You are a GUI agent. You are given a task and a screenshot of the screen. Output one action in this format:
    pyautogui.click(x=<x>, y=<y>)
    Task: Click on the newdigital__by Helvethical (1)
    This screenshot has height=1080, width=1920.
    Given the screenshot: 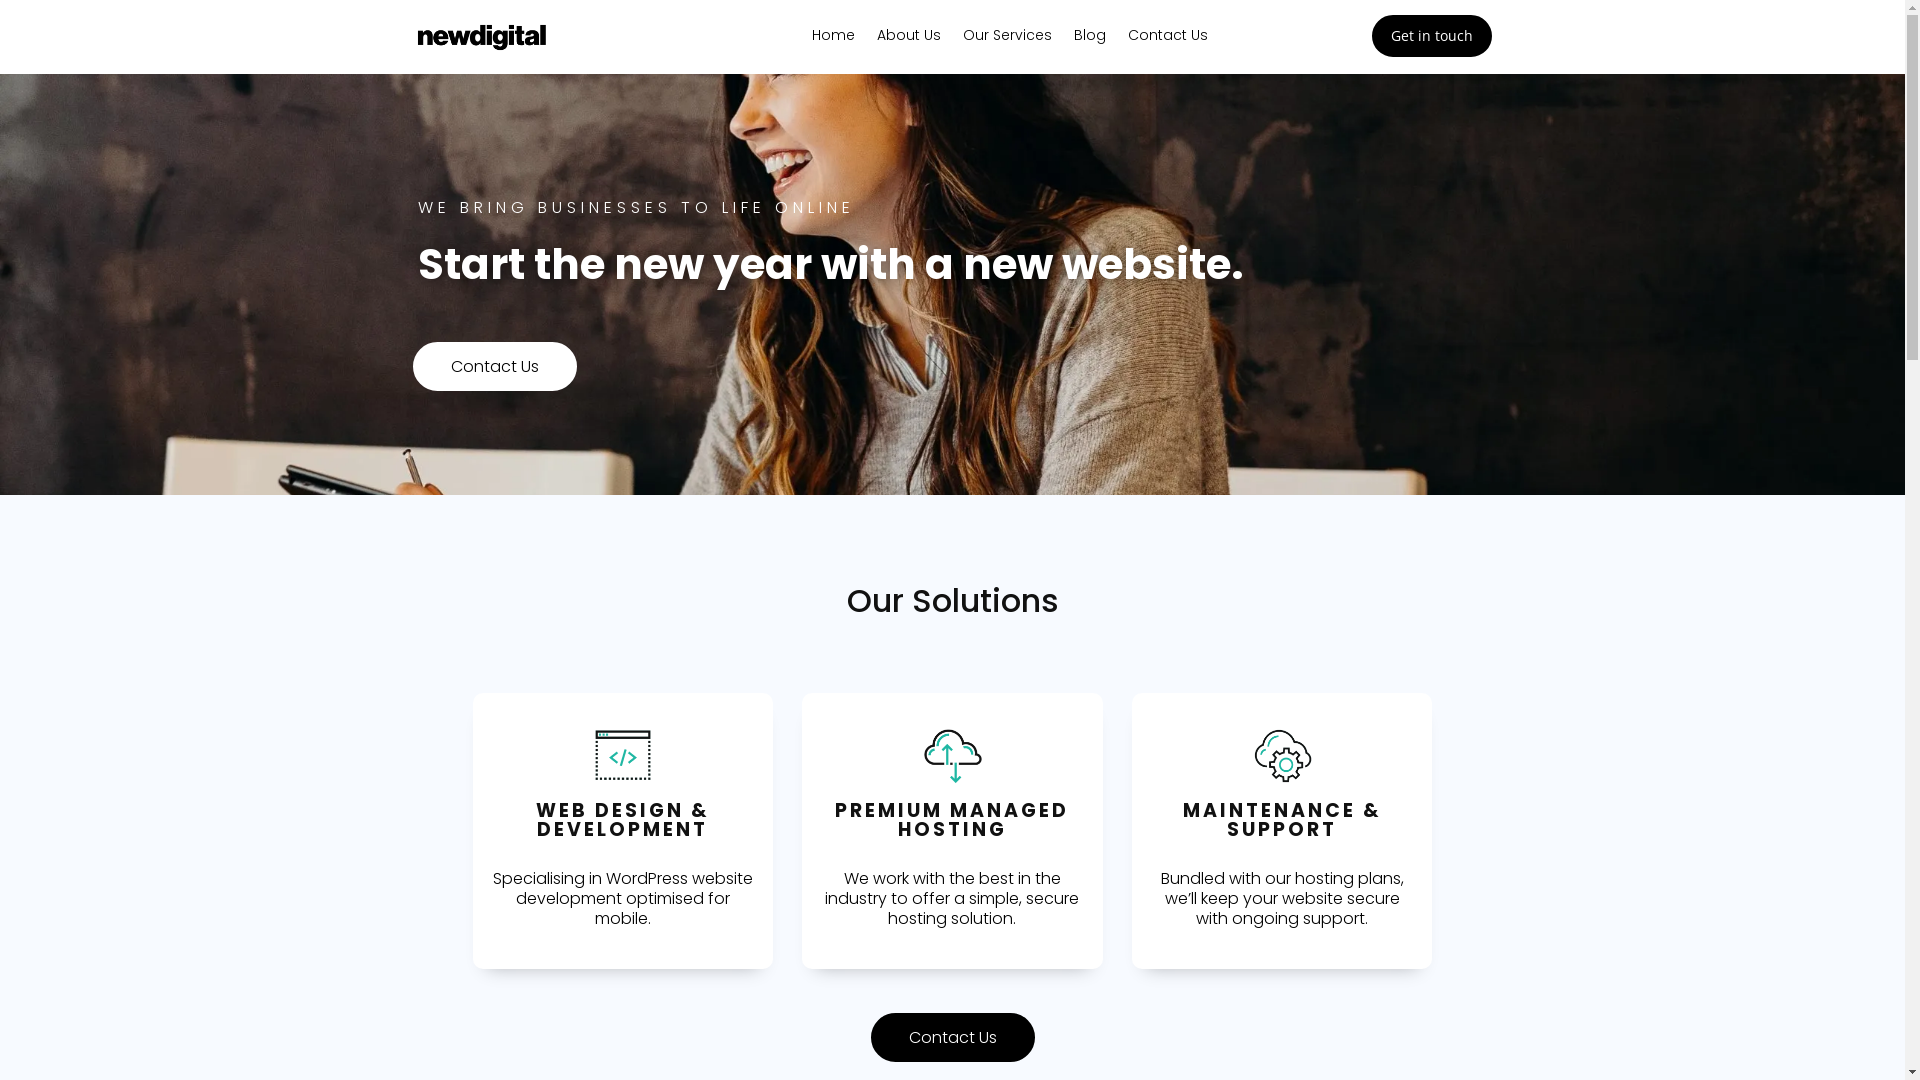 What is the action you would take?
    pyautogui.click(x=481, y=37)
    